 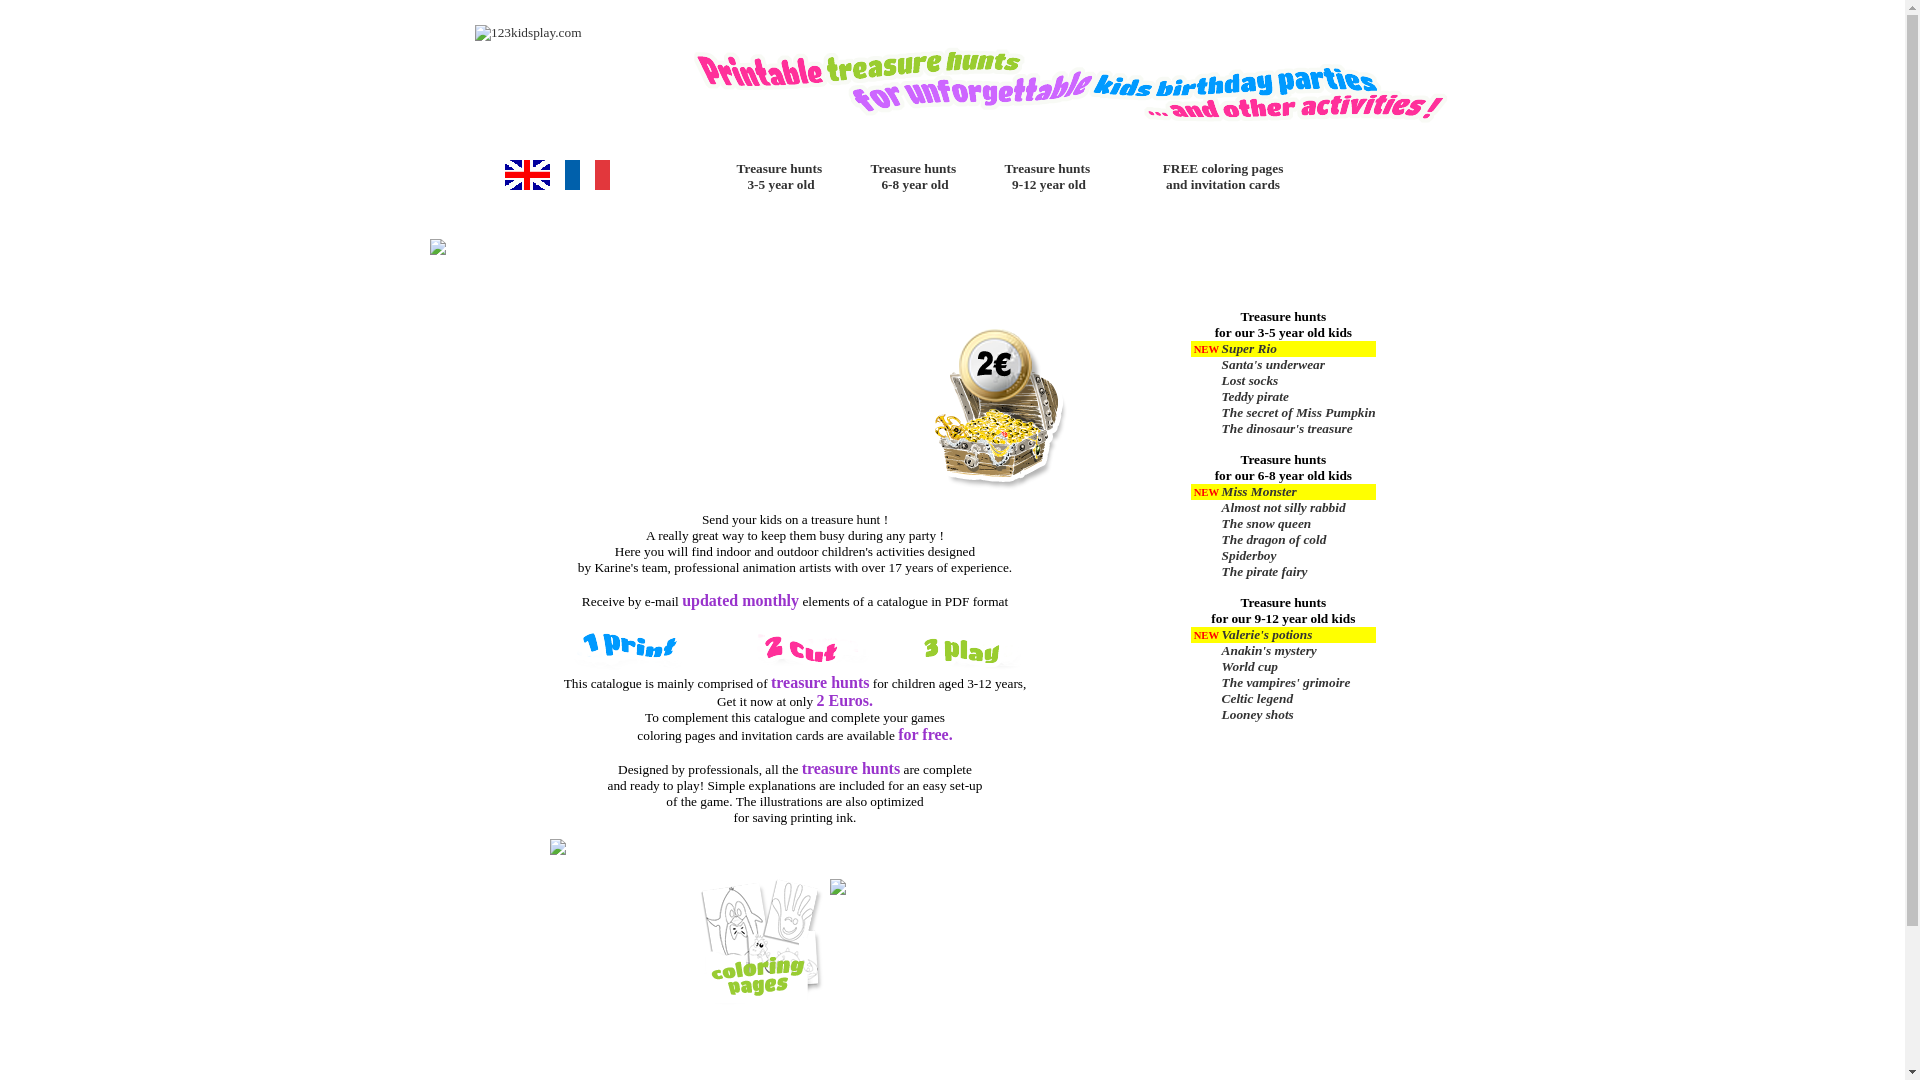 I want to click on Home, so click(x=1139, y=18).